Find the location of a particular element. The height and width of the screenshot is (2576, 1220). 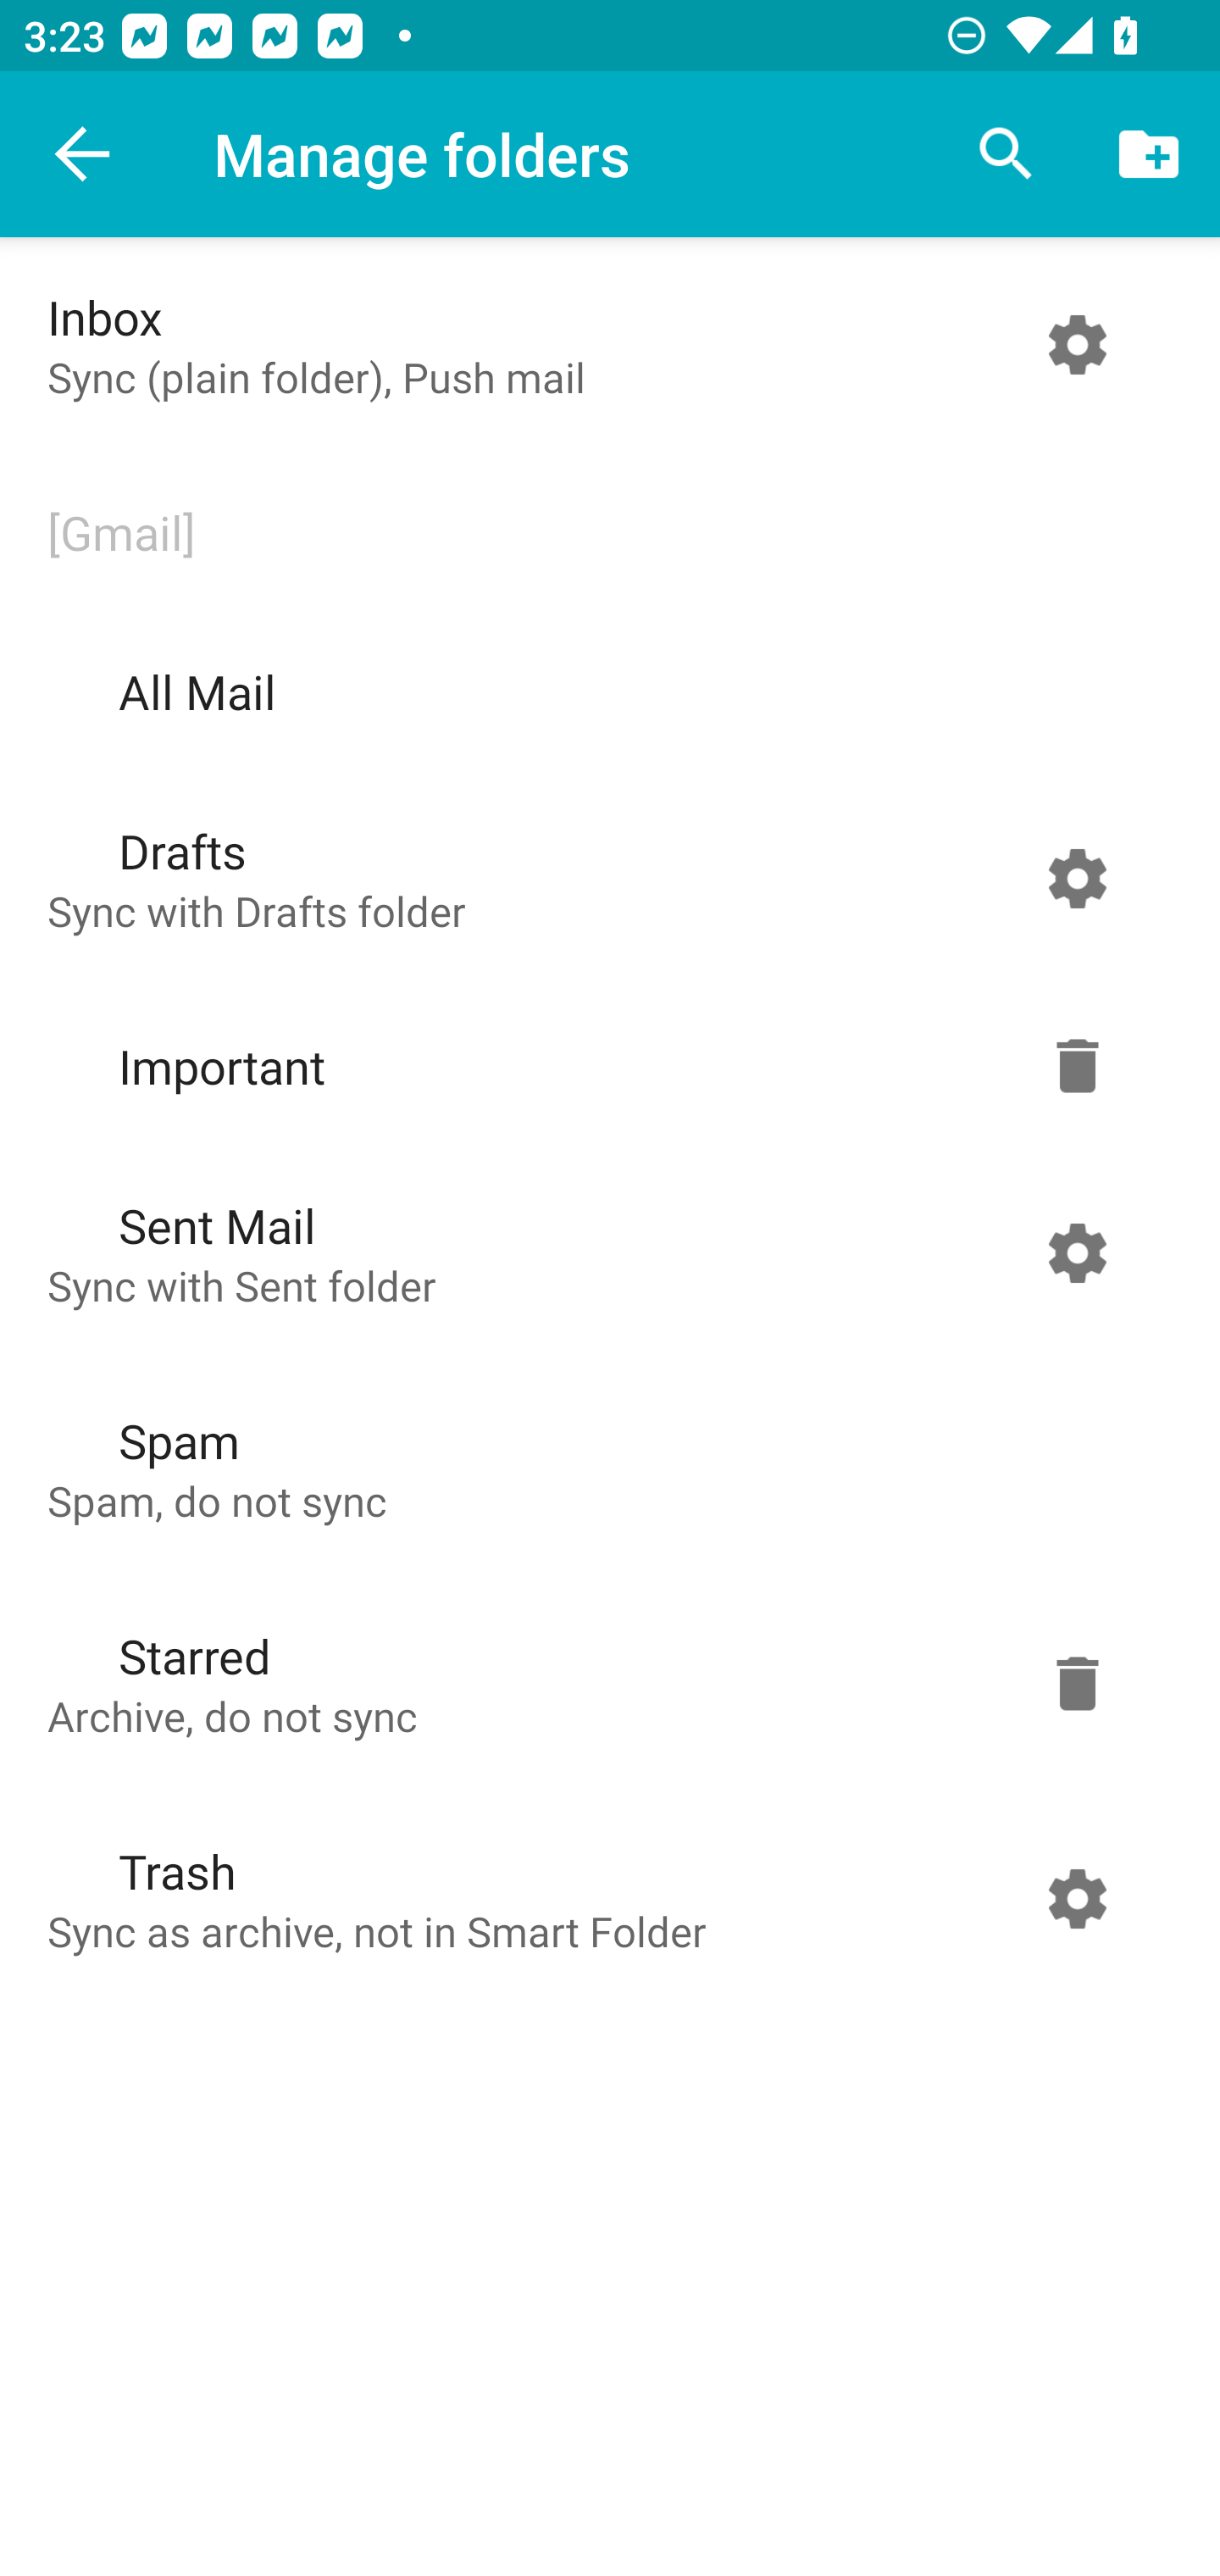

Folder settings is located at coordinates (1077, 878).